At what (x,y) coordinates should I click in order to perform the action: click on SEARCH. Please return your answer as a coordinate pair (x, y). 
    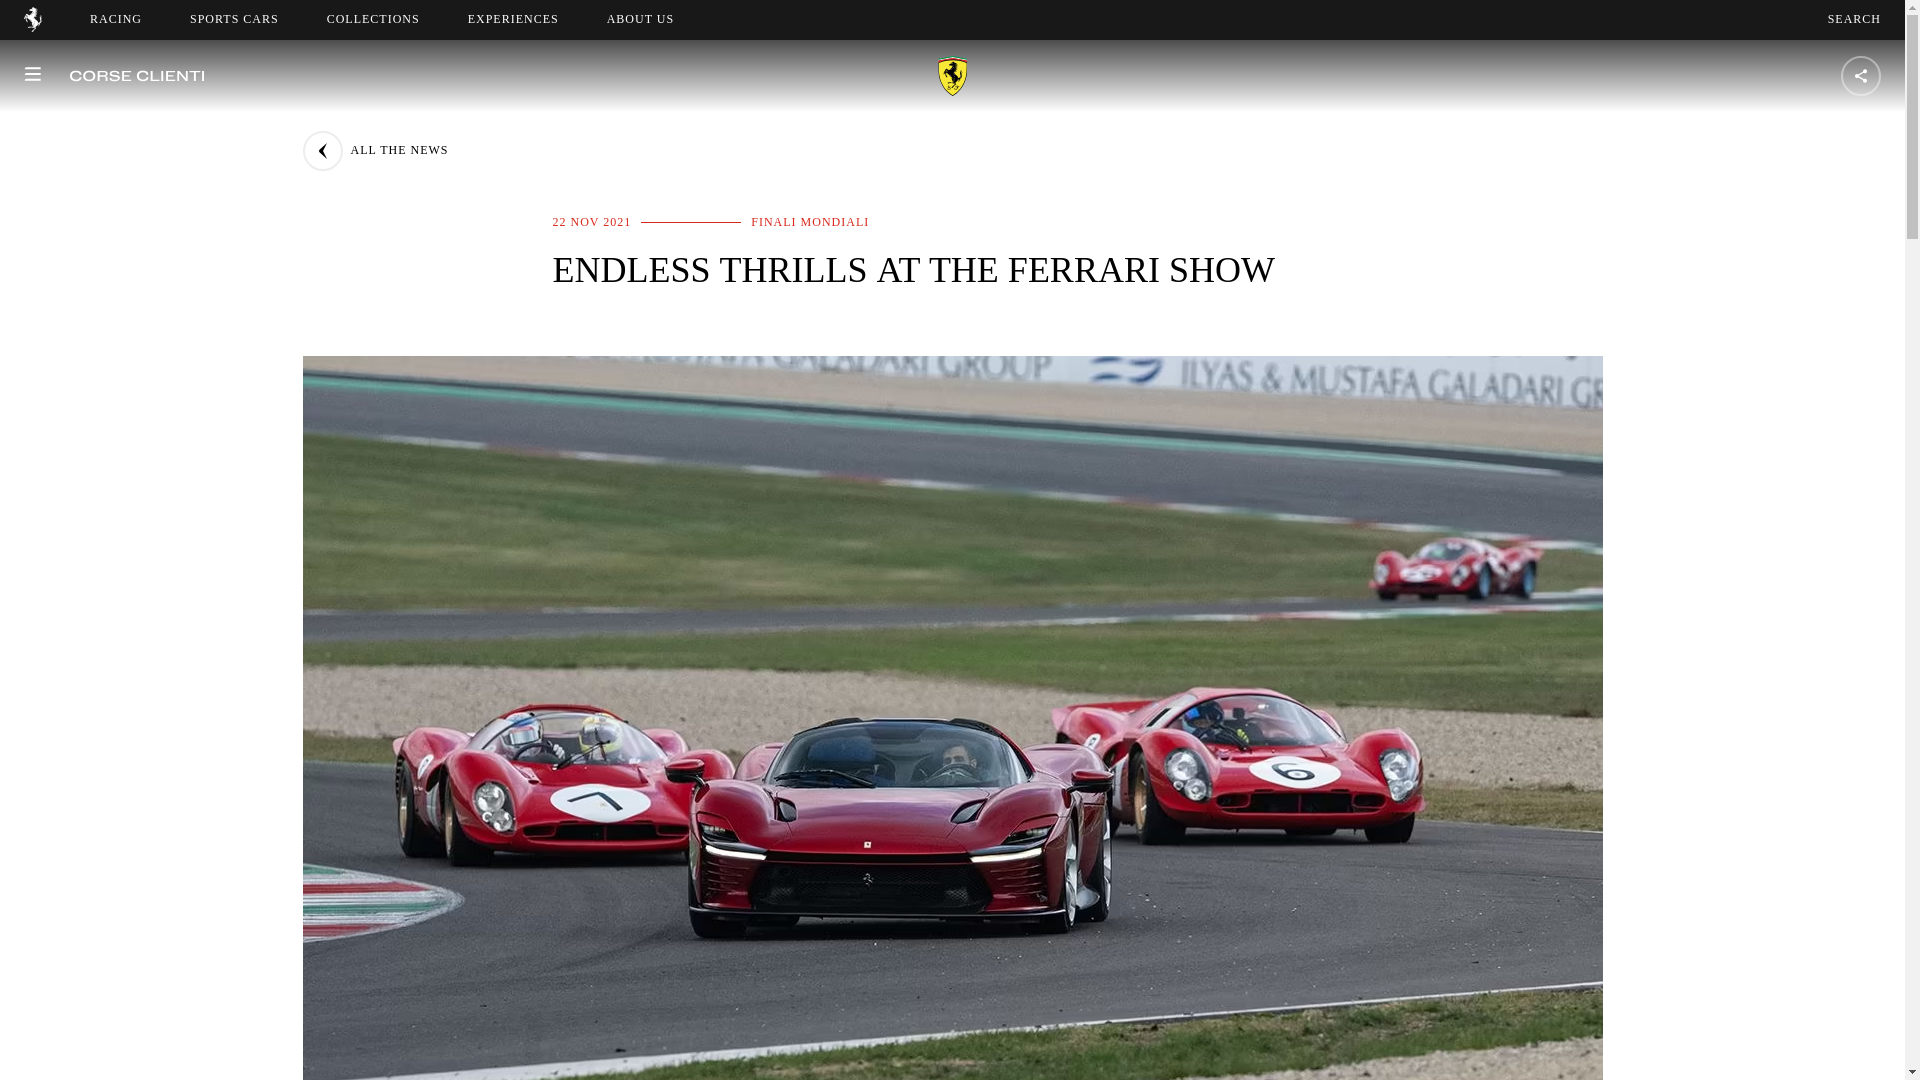
    Looking at the image, I should click on (658, 19).